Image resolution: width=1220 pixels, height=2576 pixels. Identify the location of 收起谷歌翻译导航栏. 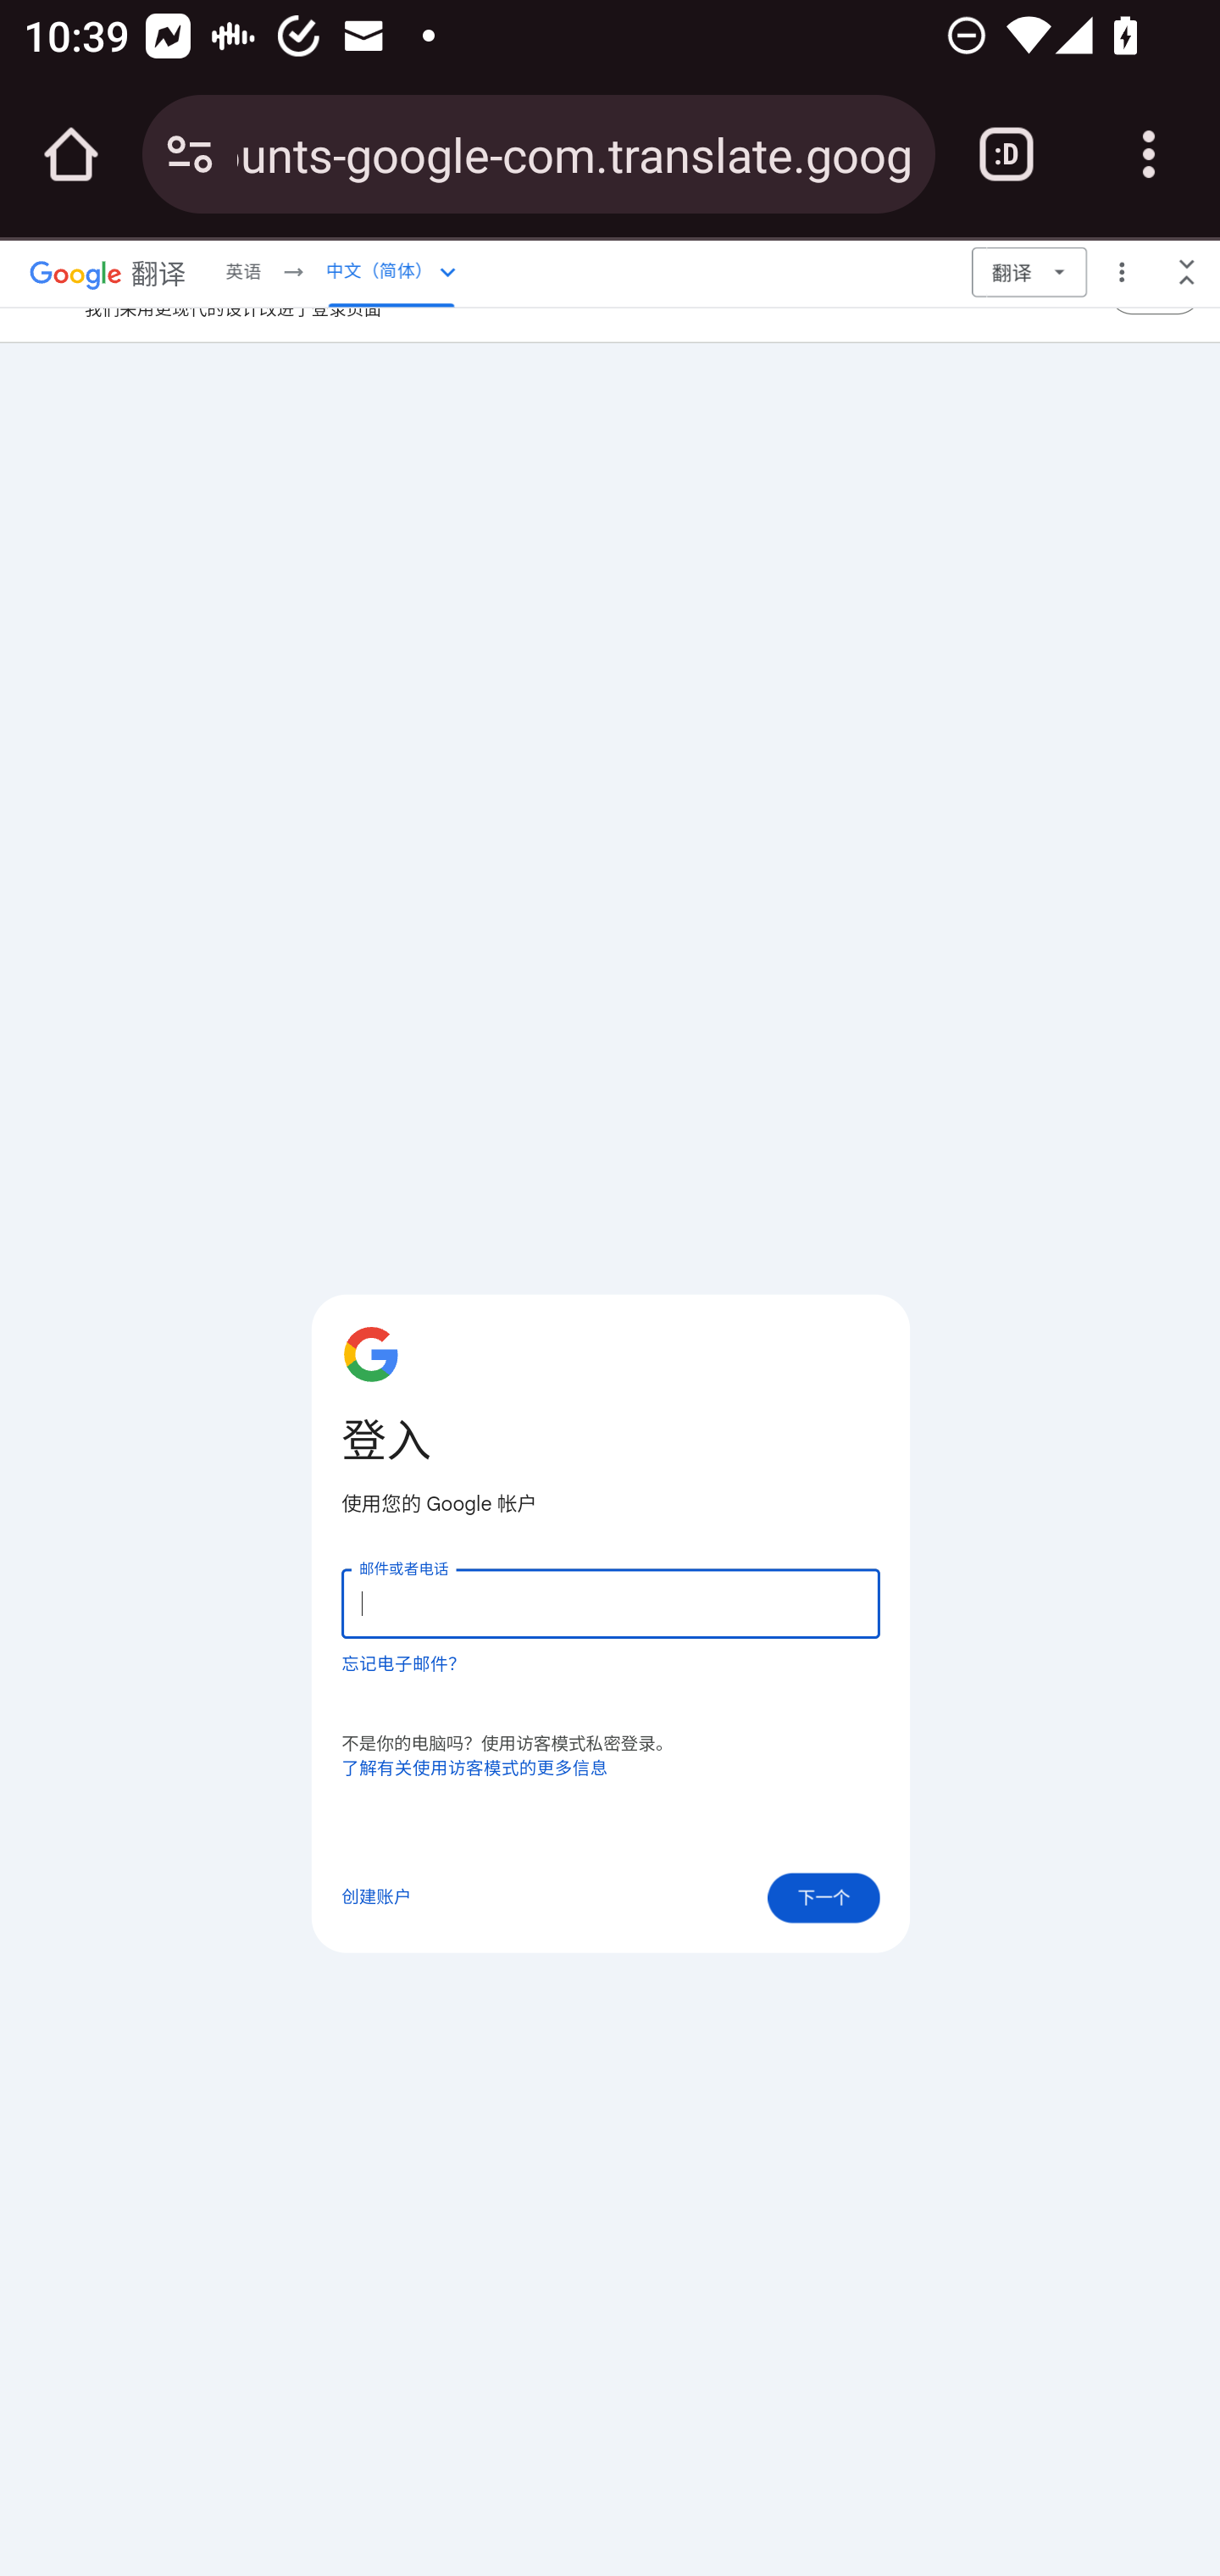
(1187, 271).